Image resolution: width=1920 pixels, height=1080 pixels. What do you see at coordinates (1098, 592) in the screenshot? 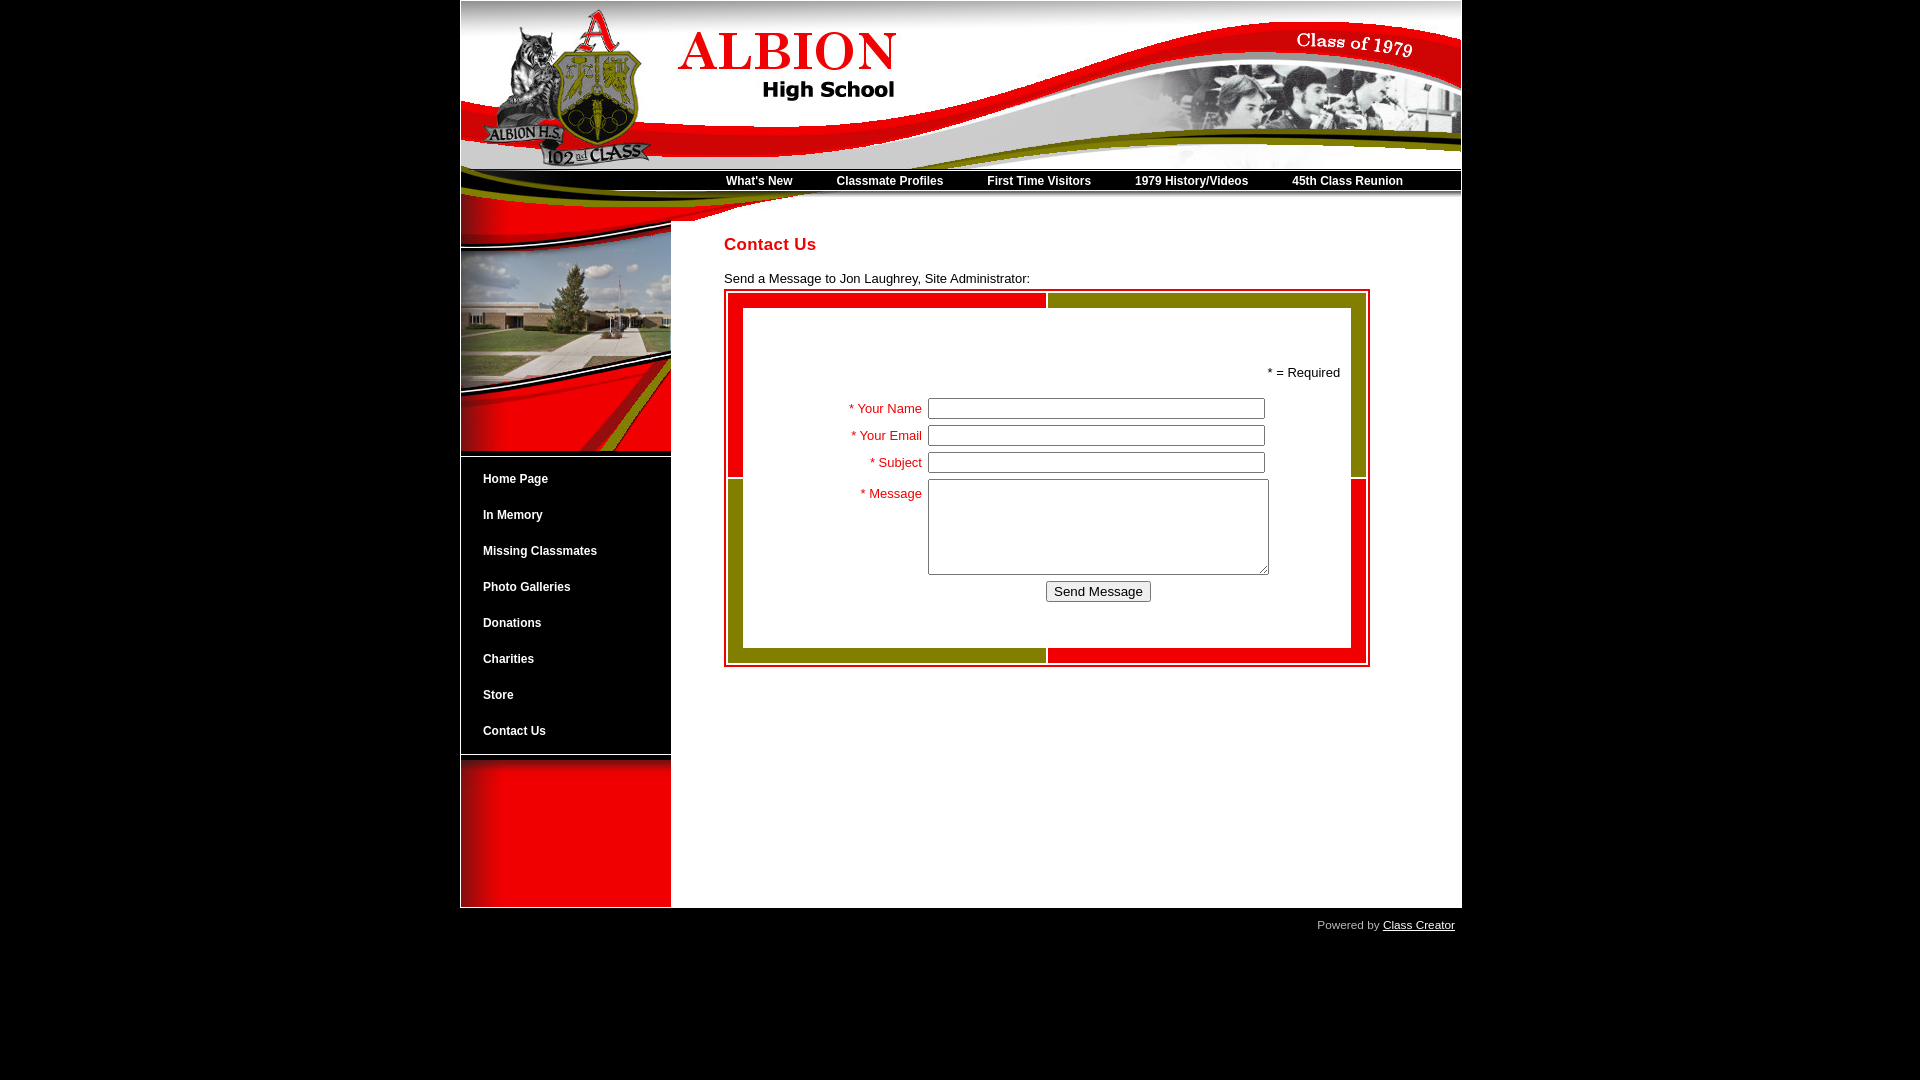
I see `Send Message` at bounding box center [1098, 592].